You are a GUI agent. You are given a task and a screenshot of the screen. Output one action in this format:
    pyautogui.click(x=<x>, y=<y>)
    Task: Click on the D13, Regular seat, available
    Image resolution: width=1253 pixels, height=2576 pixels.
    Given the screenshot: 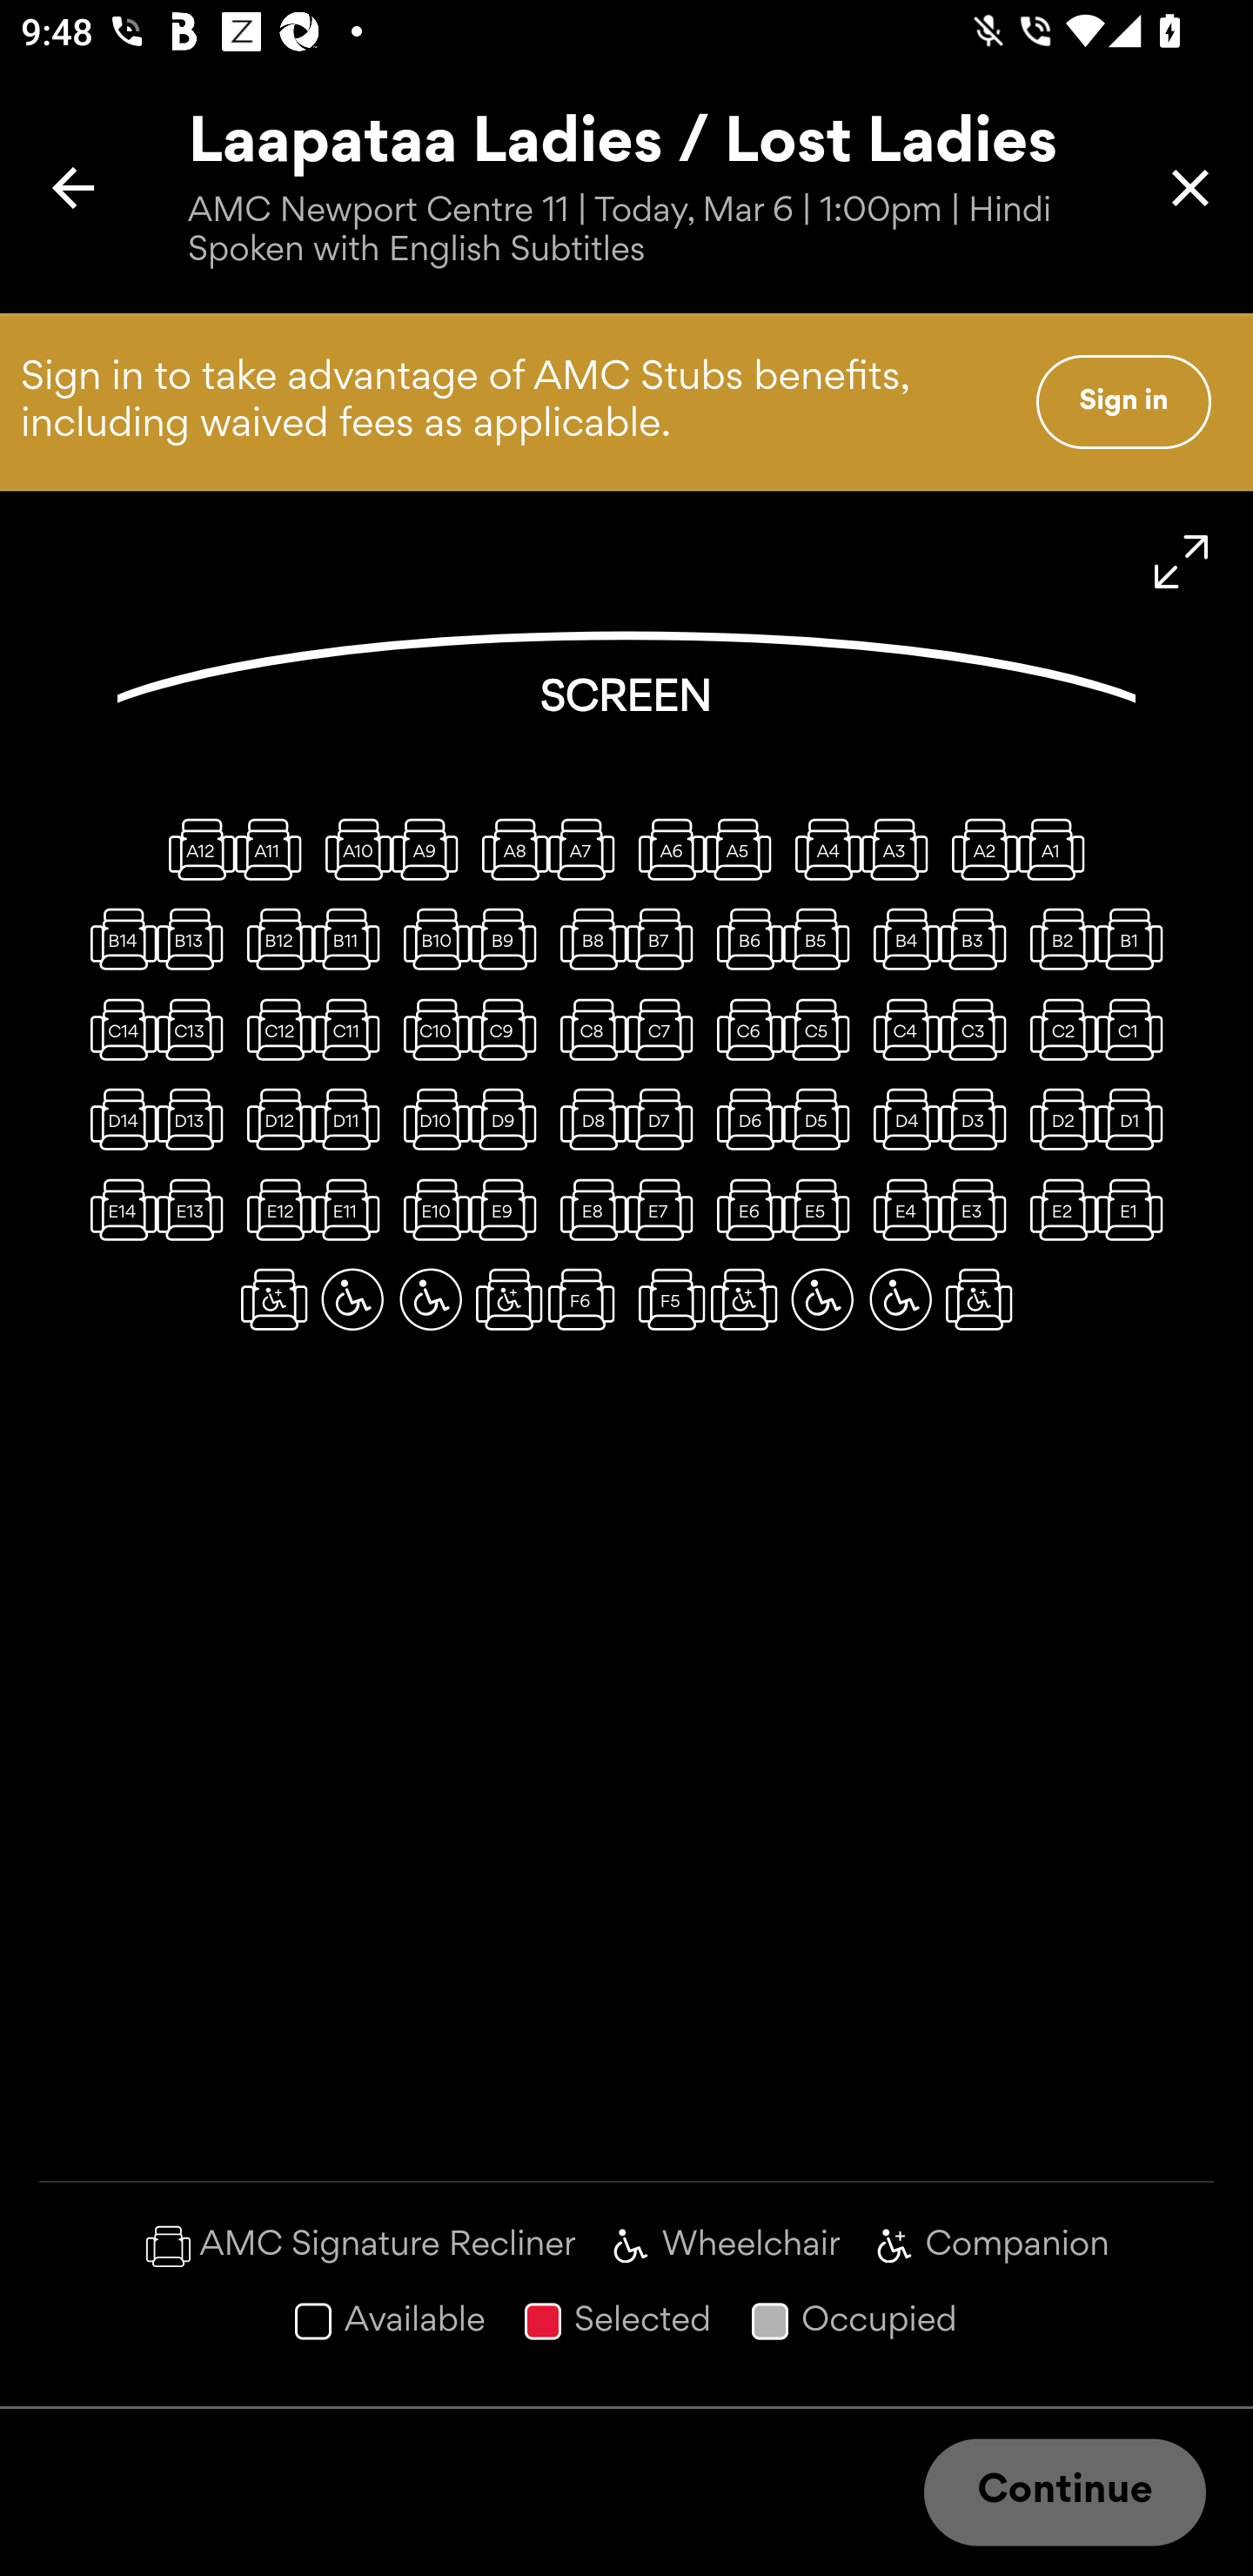 What is the action you would take?
    pyautogui.click(x=196, y=1119)
    